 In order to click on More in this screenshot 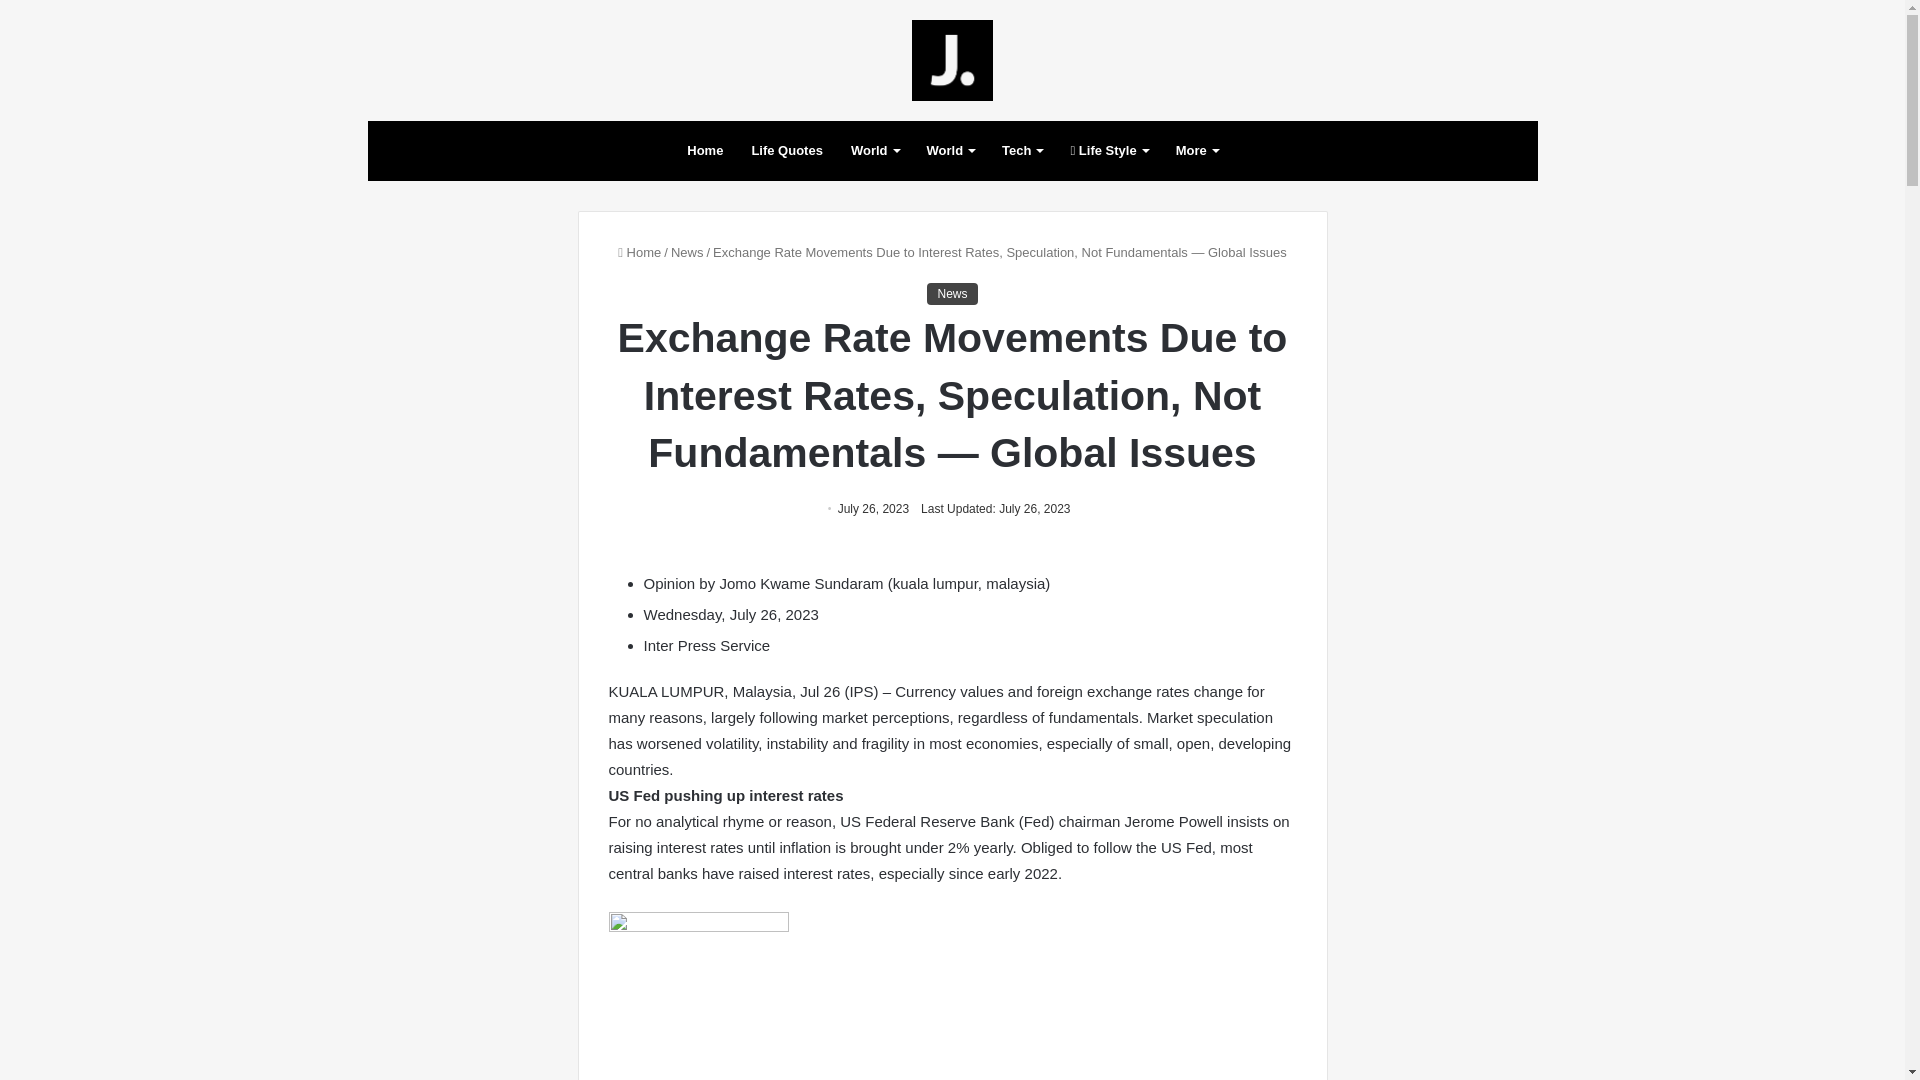, I will do `click(1196, 150)`.